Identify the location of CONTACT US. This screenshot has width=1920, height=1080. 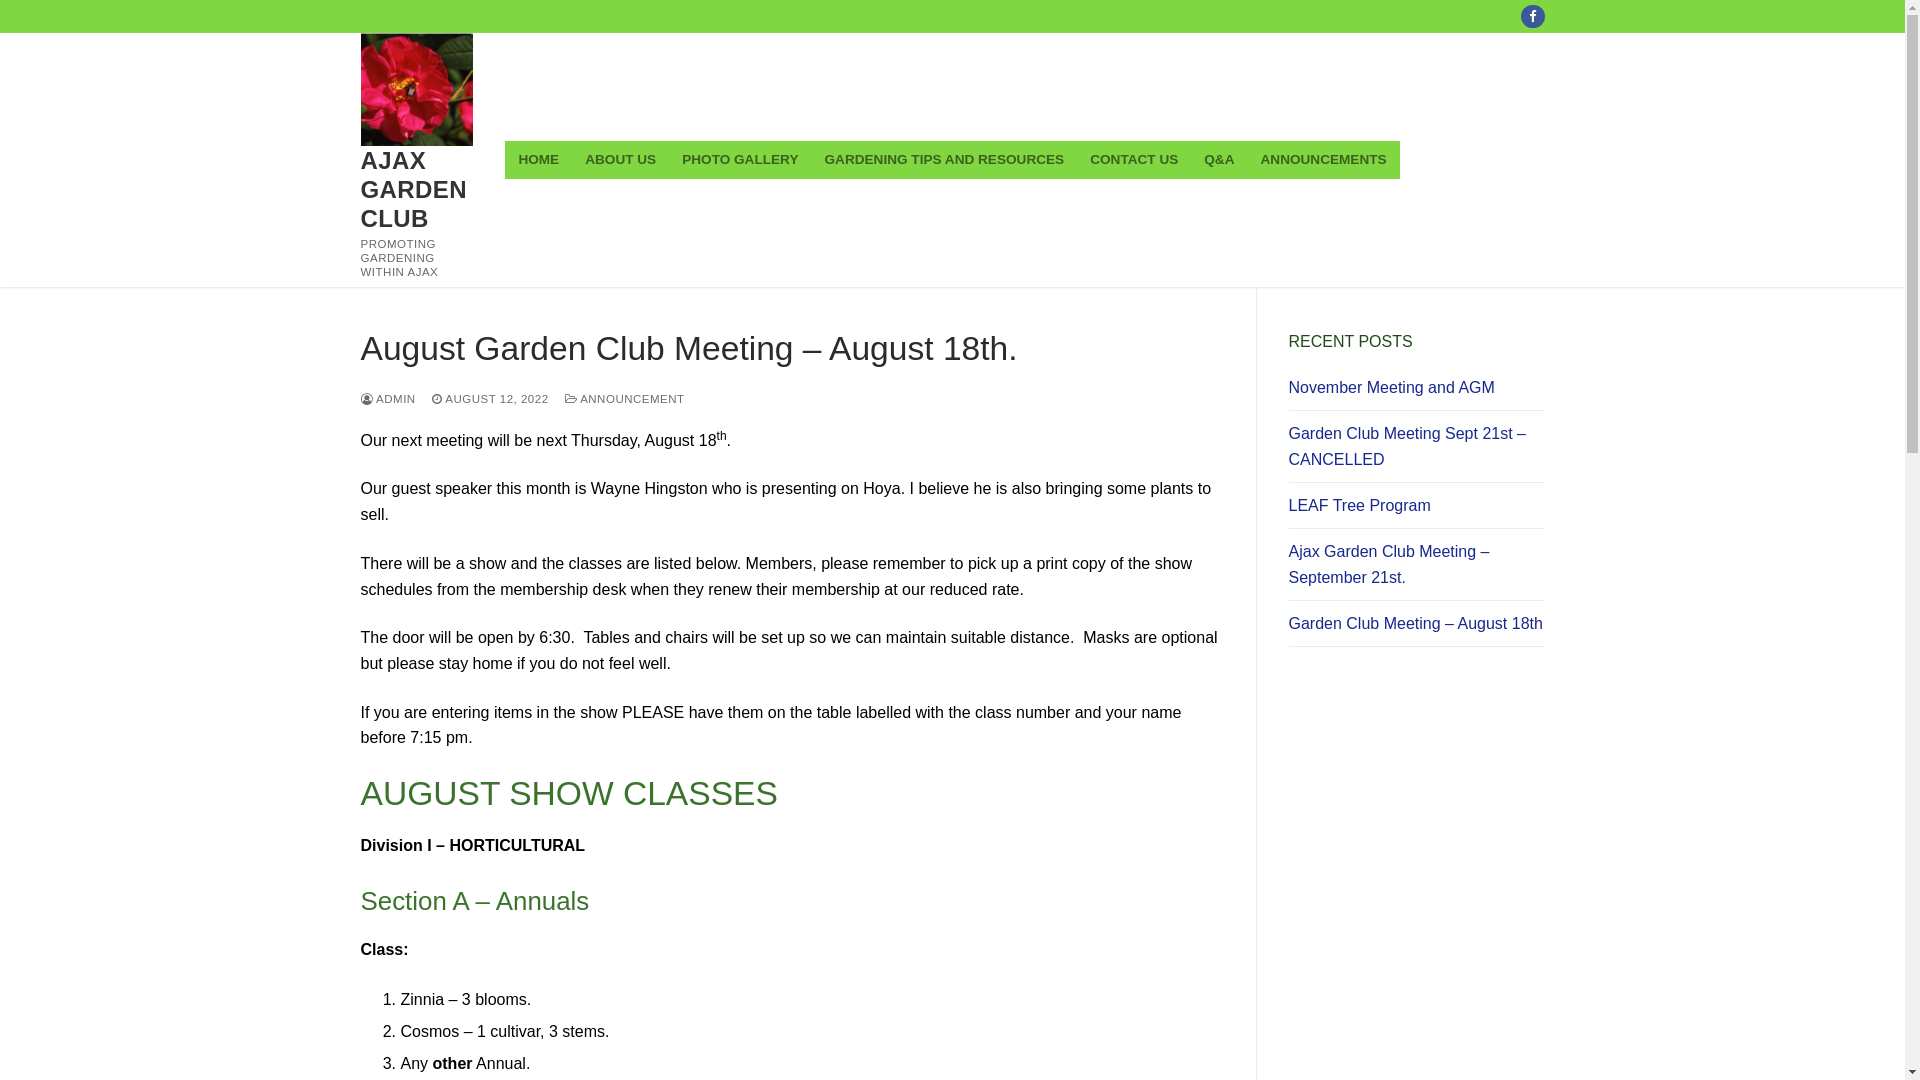
(1134, 160).